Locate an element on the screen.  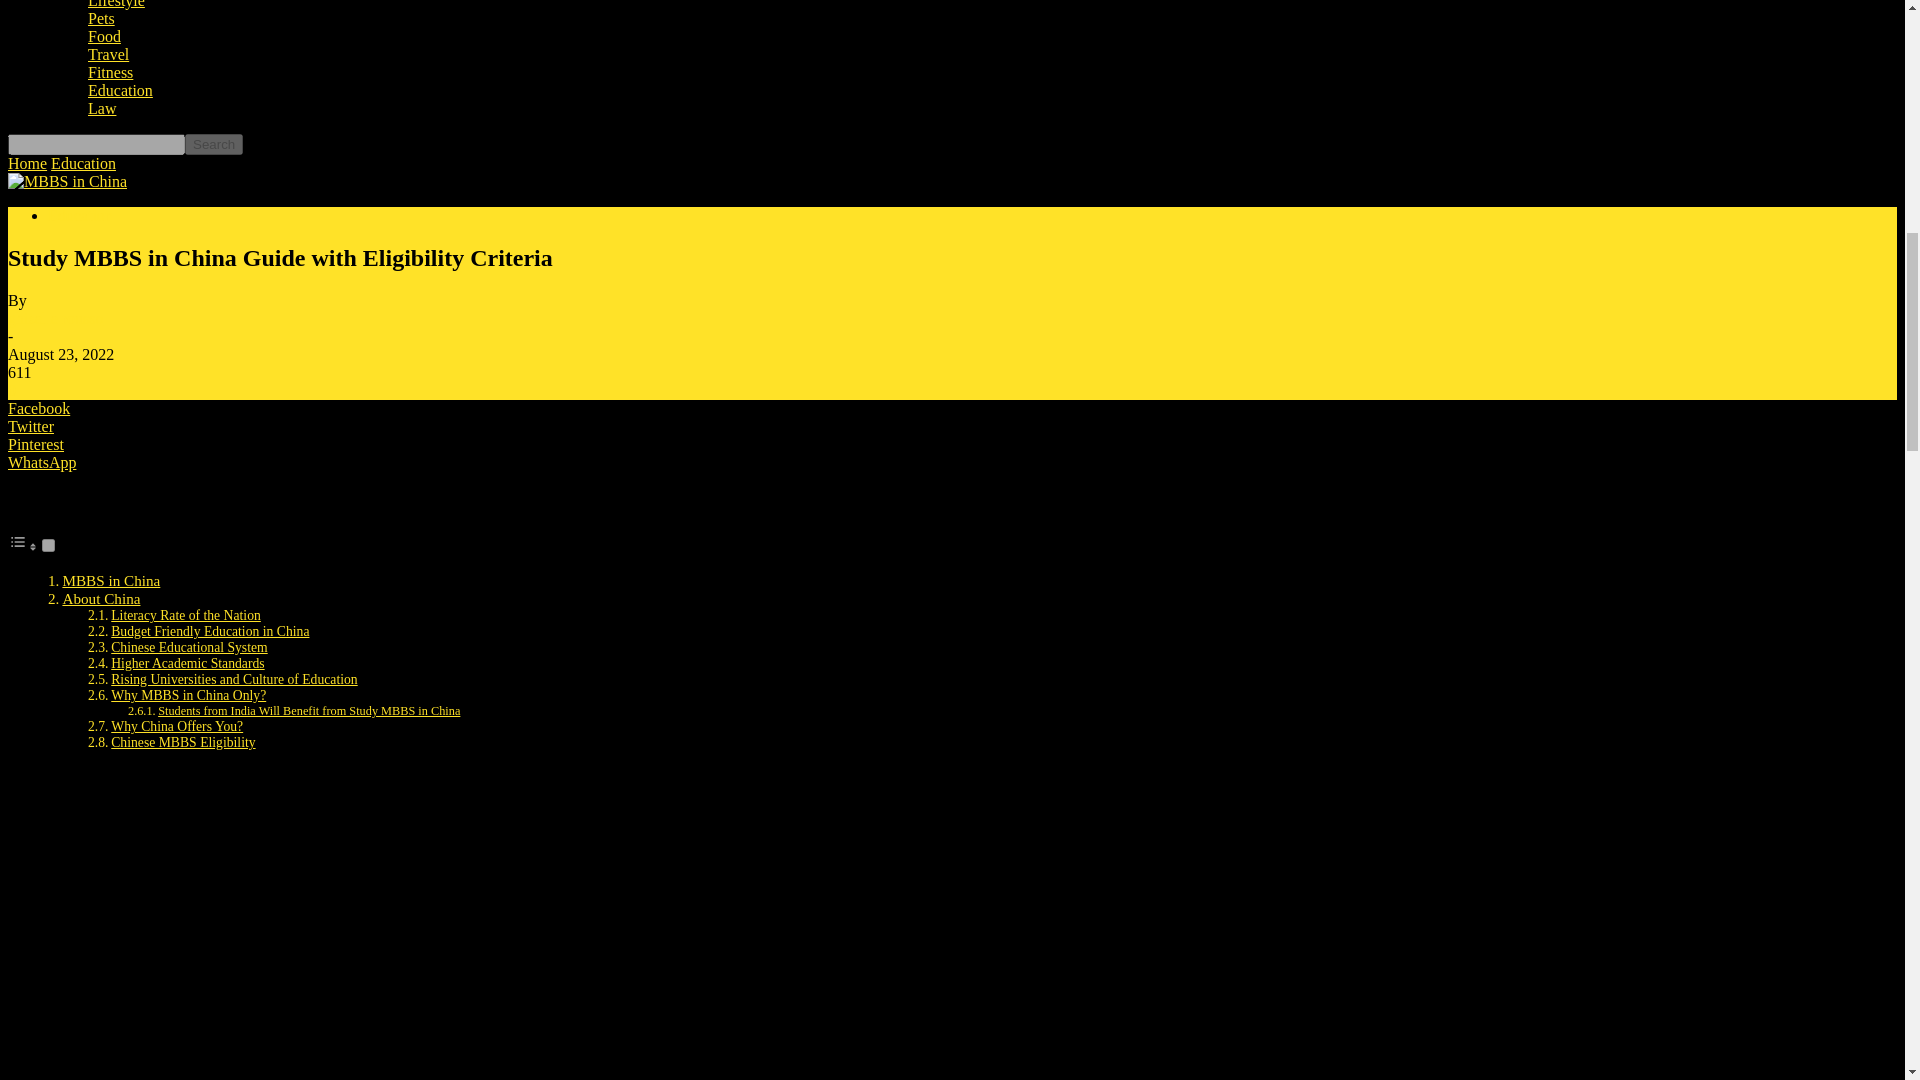
MBBS in China is located at coordinates (66, 182).